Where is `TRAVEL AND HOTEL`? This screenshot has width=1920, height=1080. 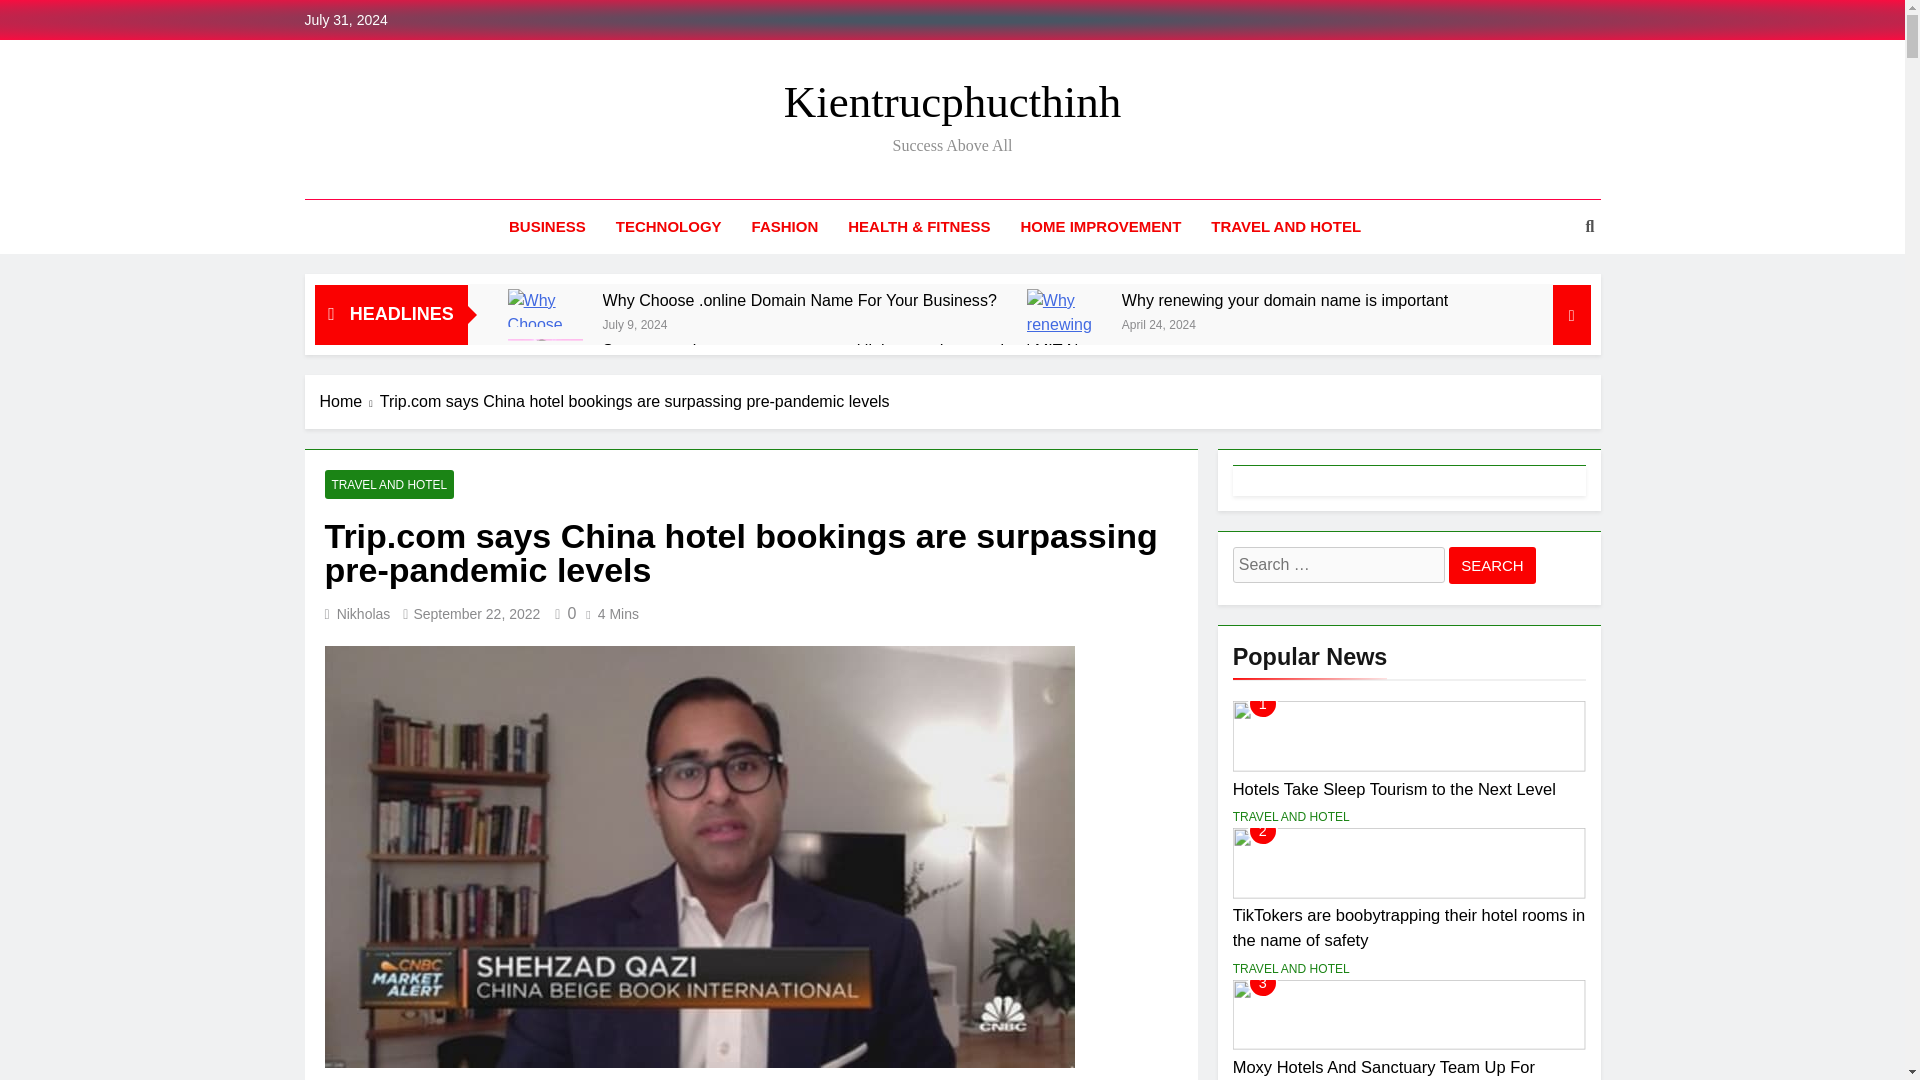 TRAVEL AND HOTEL is located at coordinates (1286, 226).